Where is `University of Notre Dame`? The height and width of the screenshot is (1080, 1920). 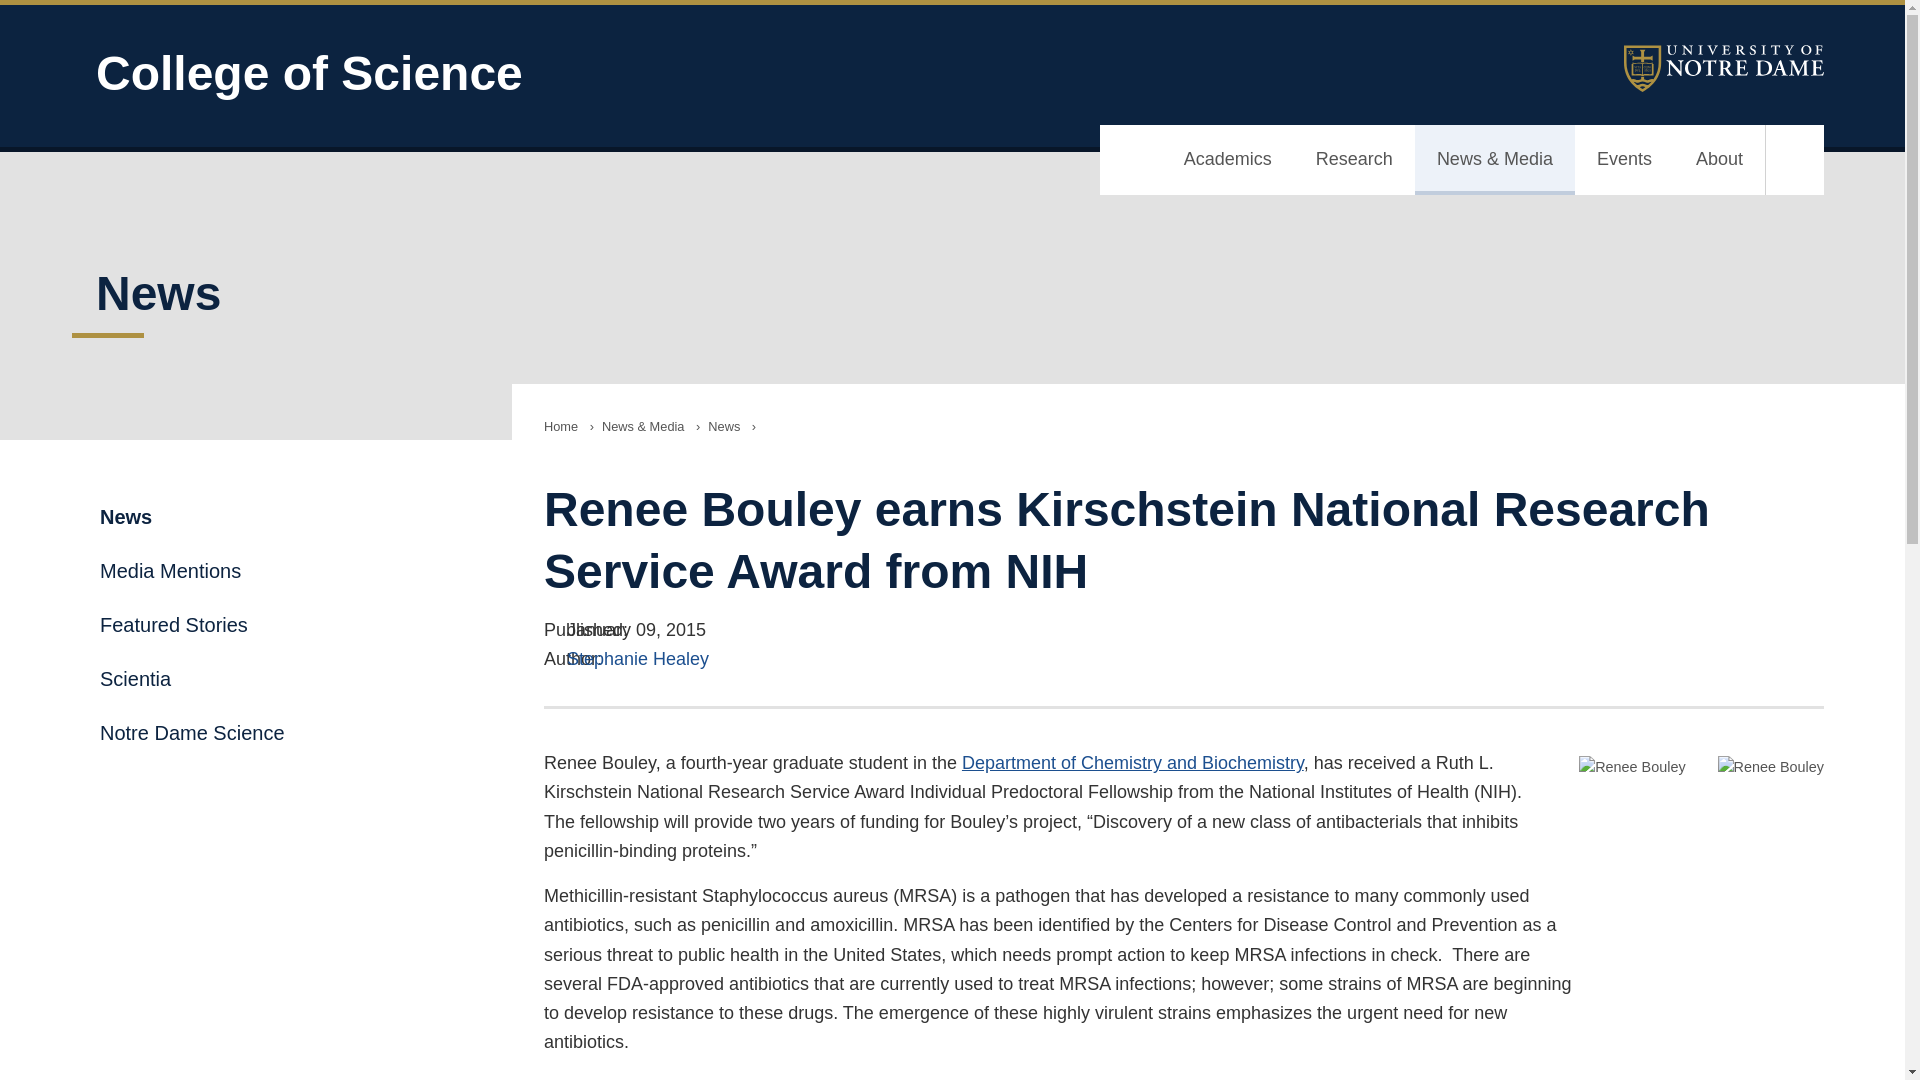
University of Notre Dame is located at coordinates (1724, 68).